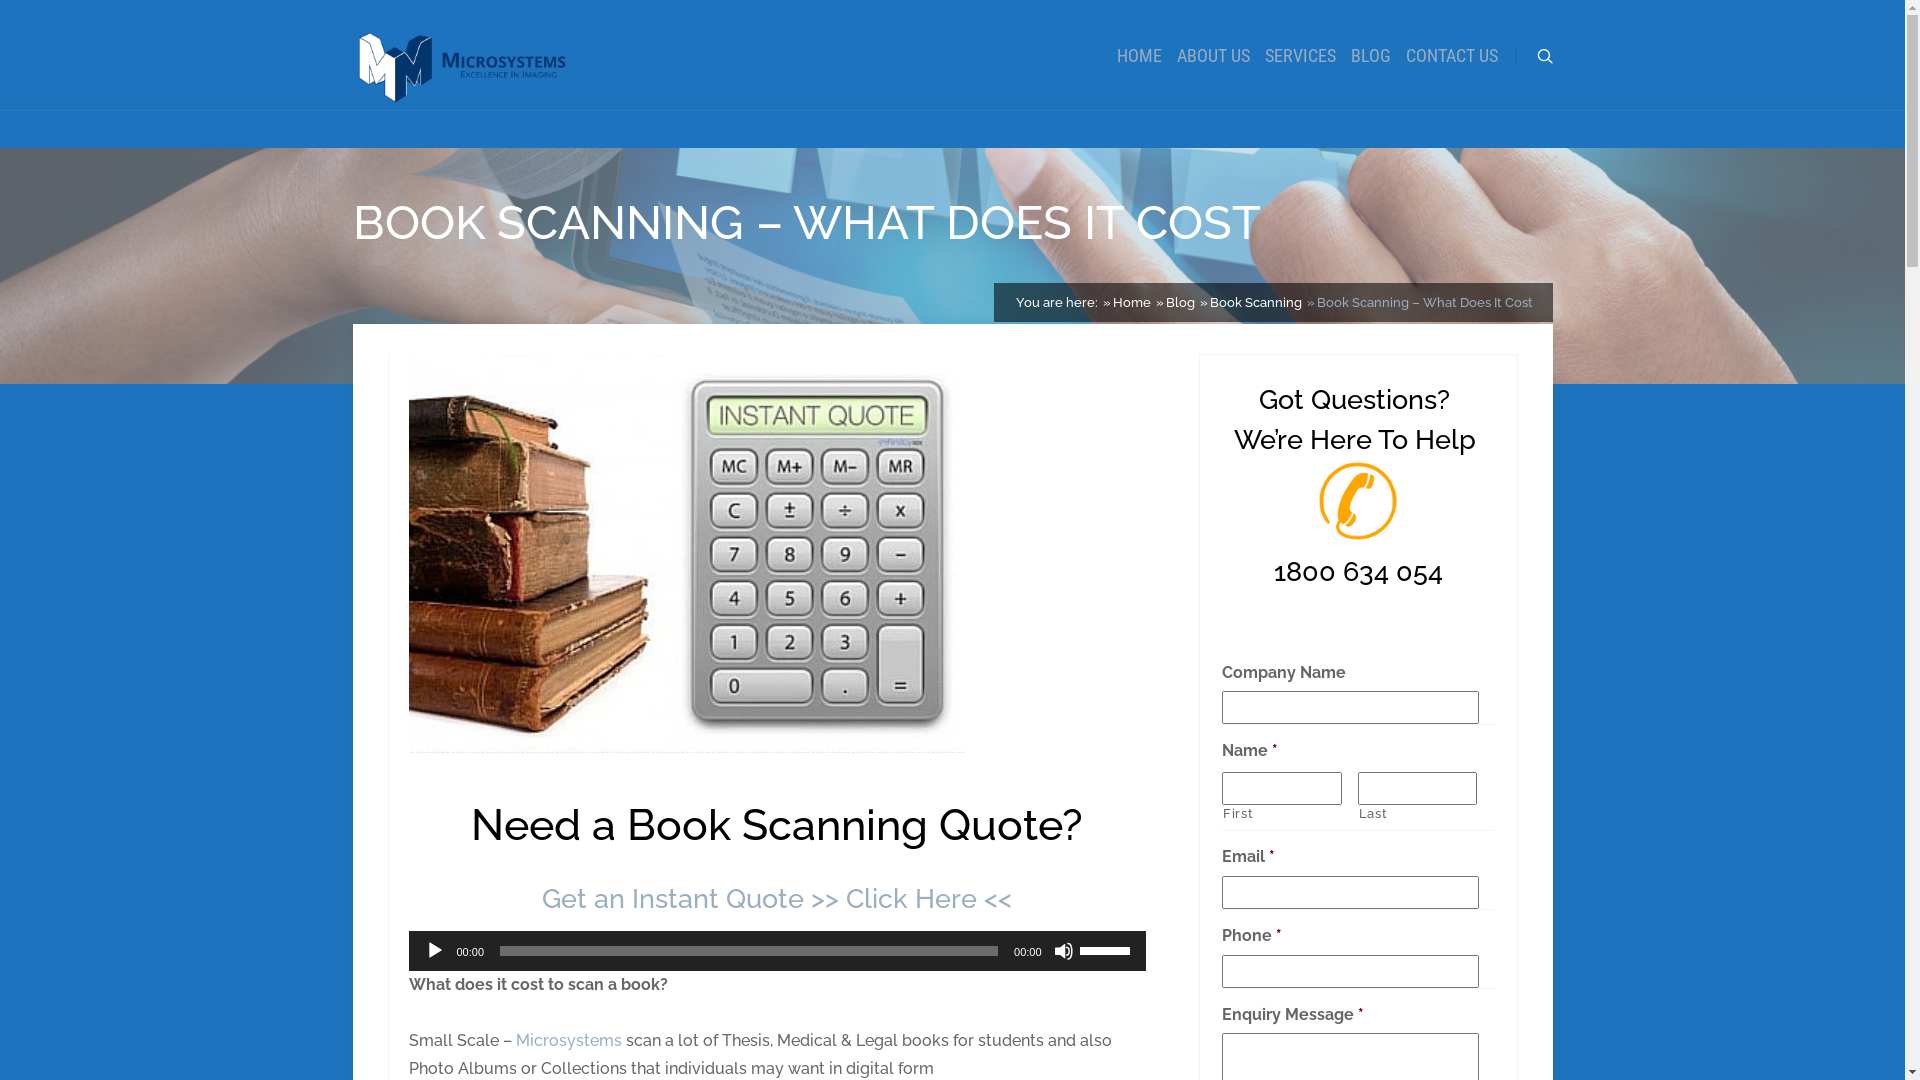  Describe the element at coordinates (1131, 302) in the screenshot. I see `Home` at that location.